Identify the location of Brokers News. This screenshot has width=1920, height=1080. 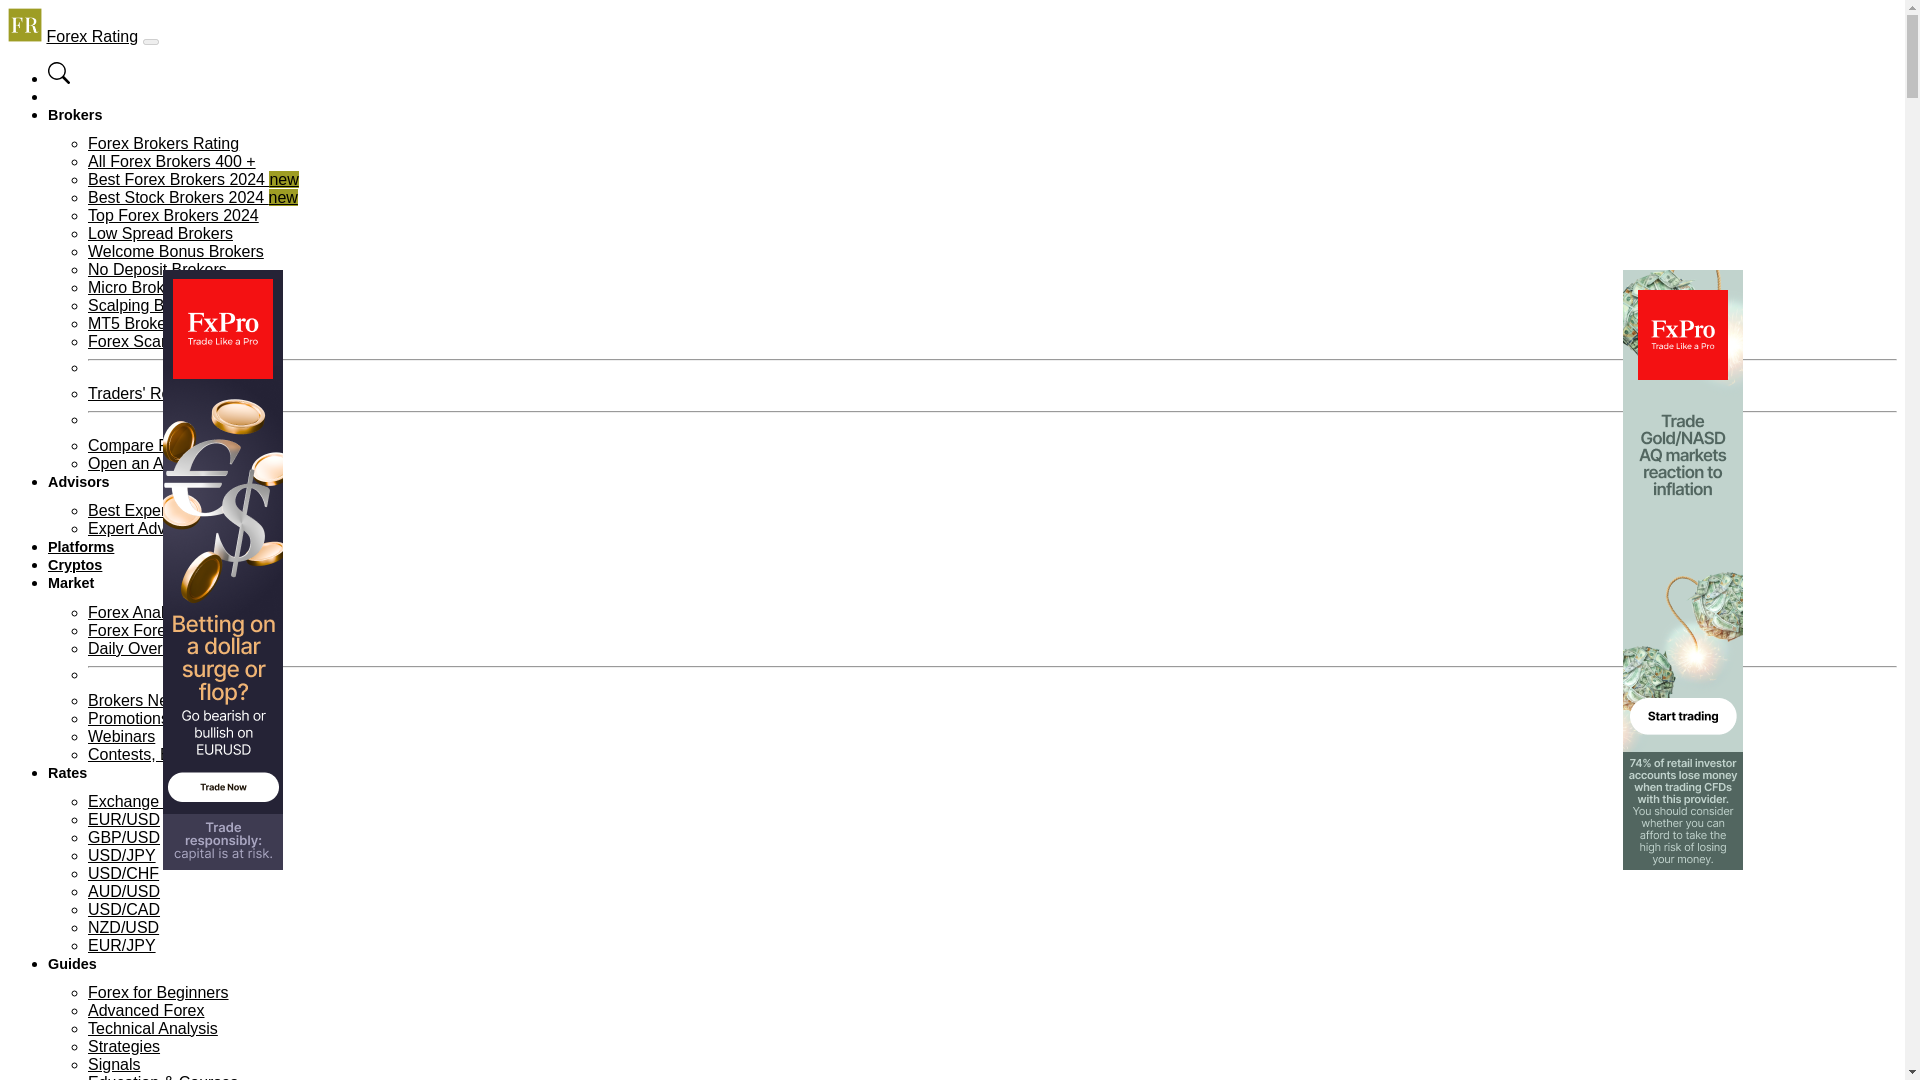
(138, 700).